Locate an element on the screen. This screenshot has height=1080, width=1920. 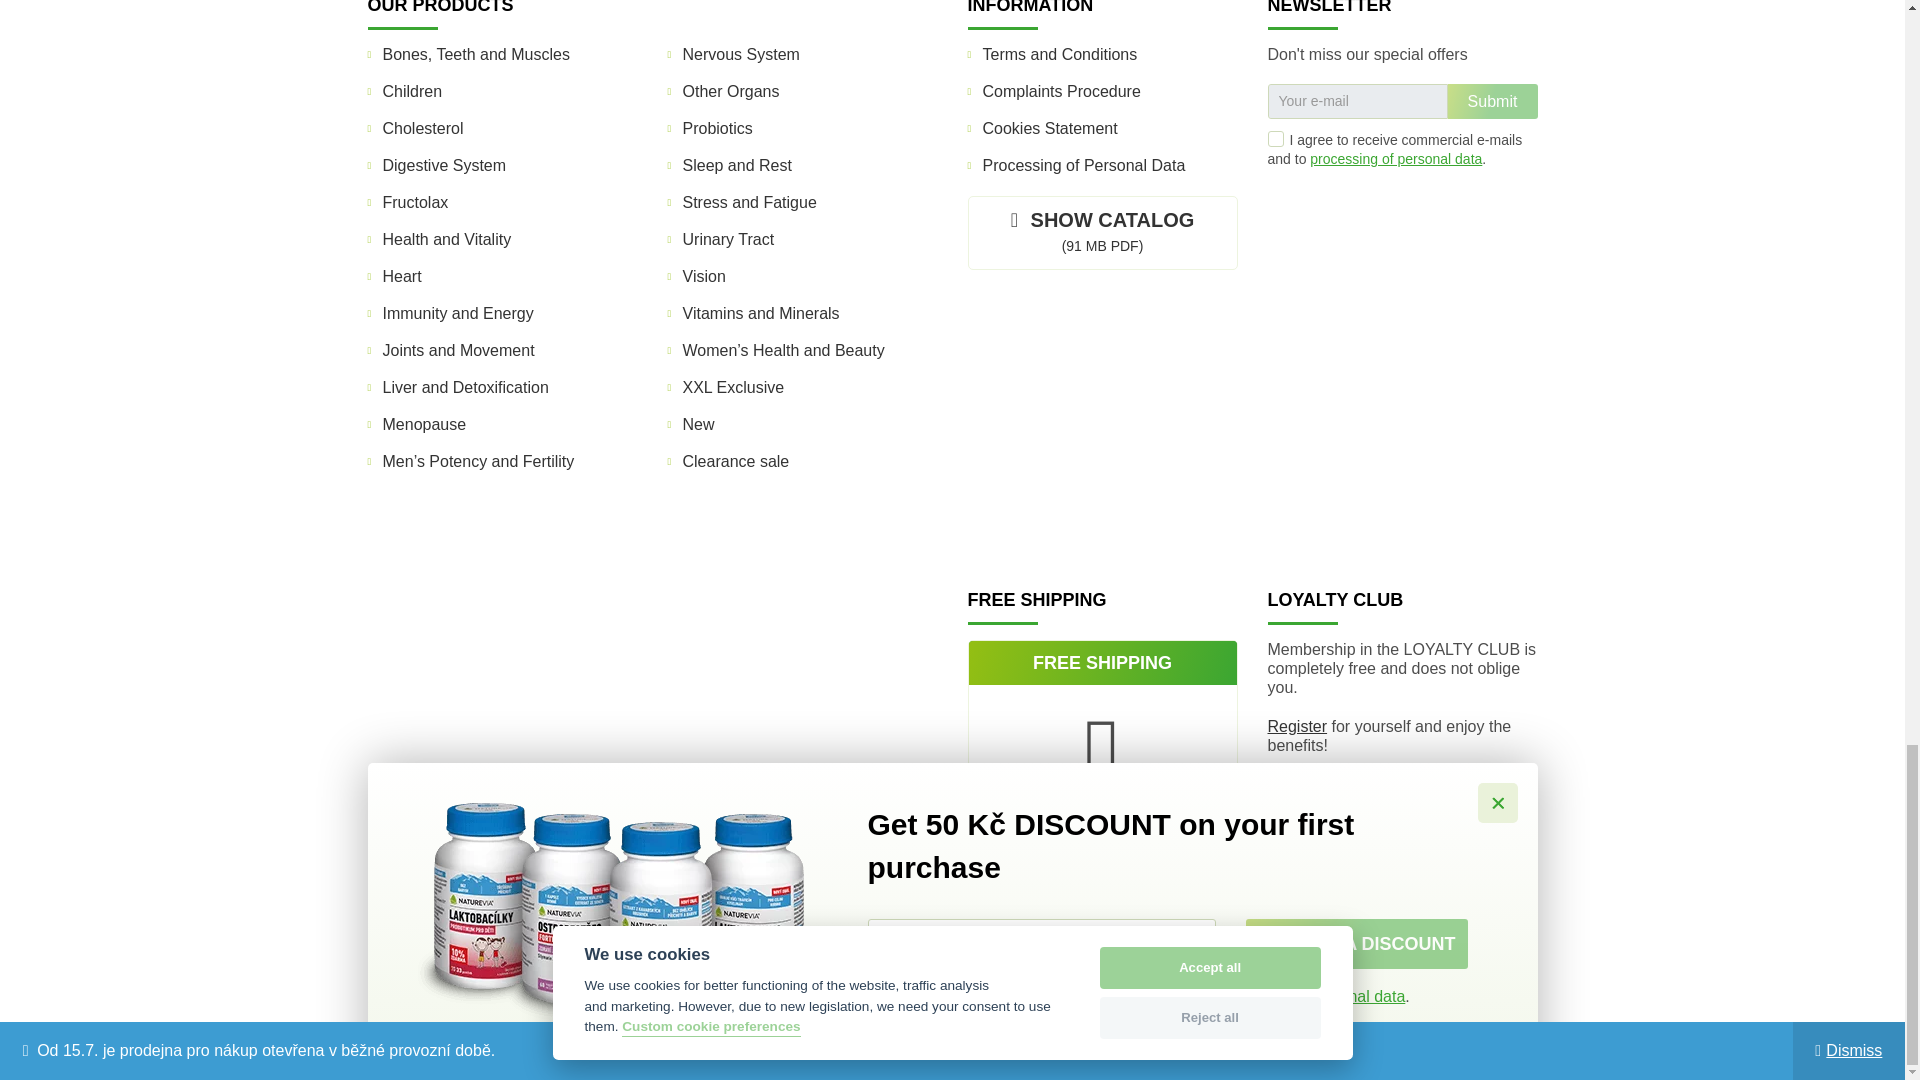
1 is located at coordinates (1276, 138).